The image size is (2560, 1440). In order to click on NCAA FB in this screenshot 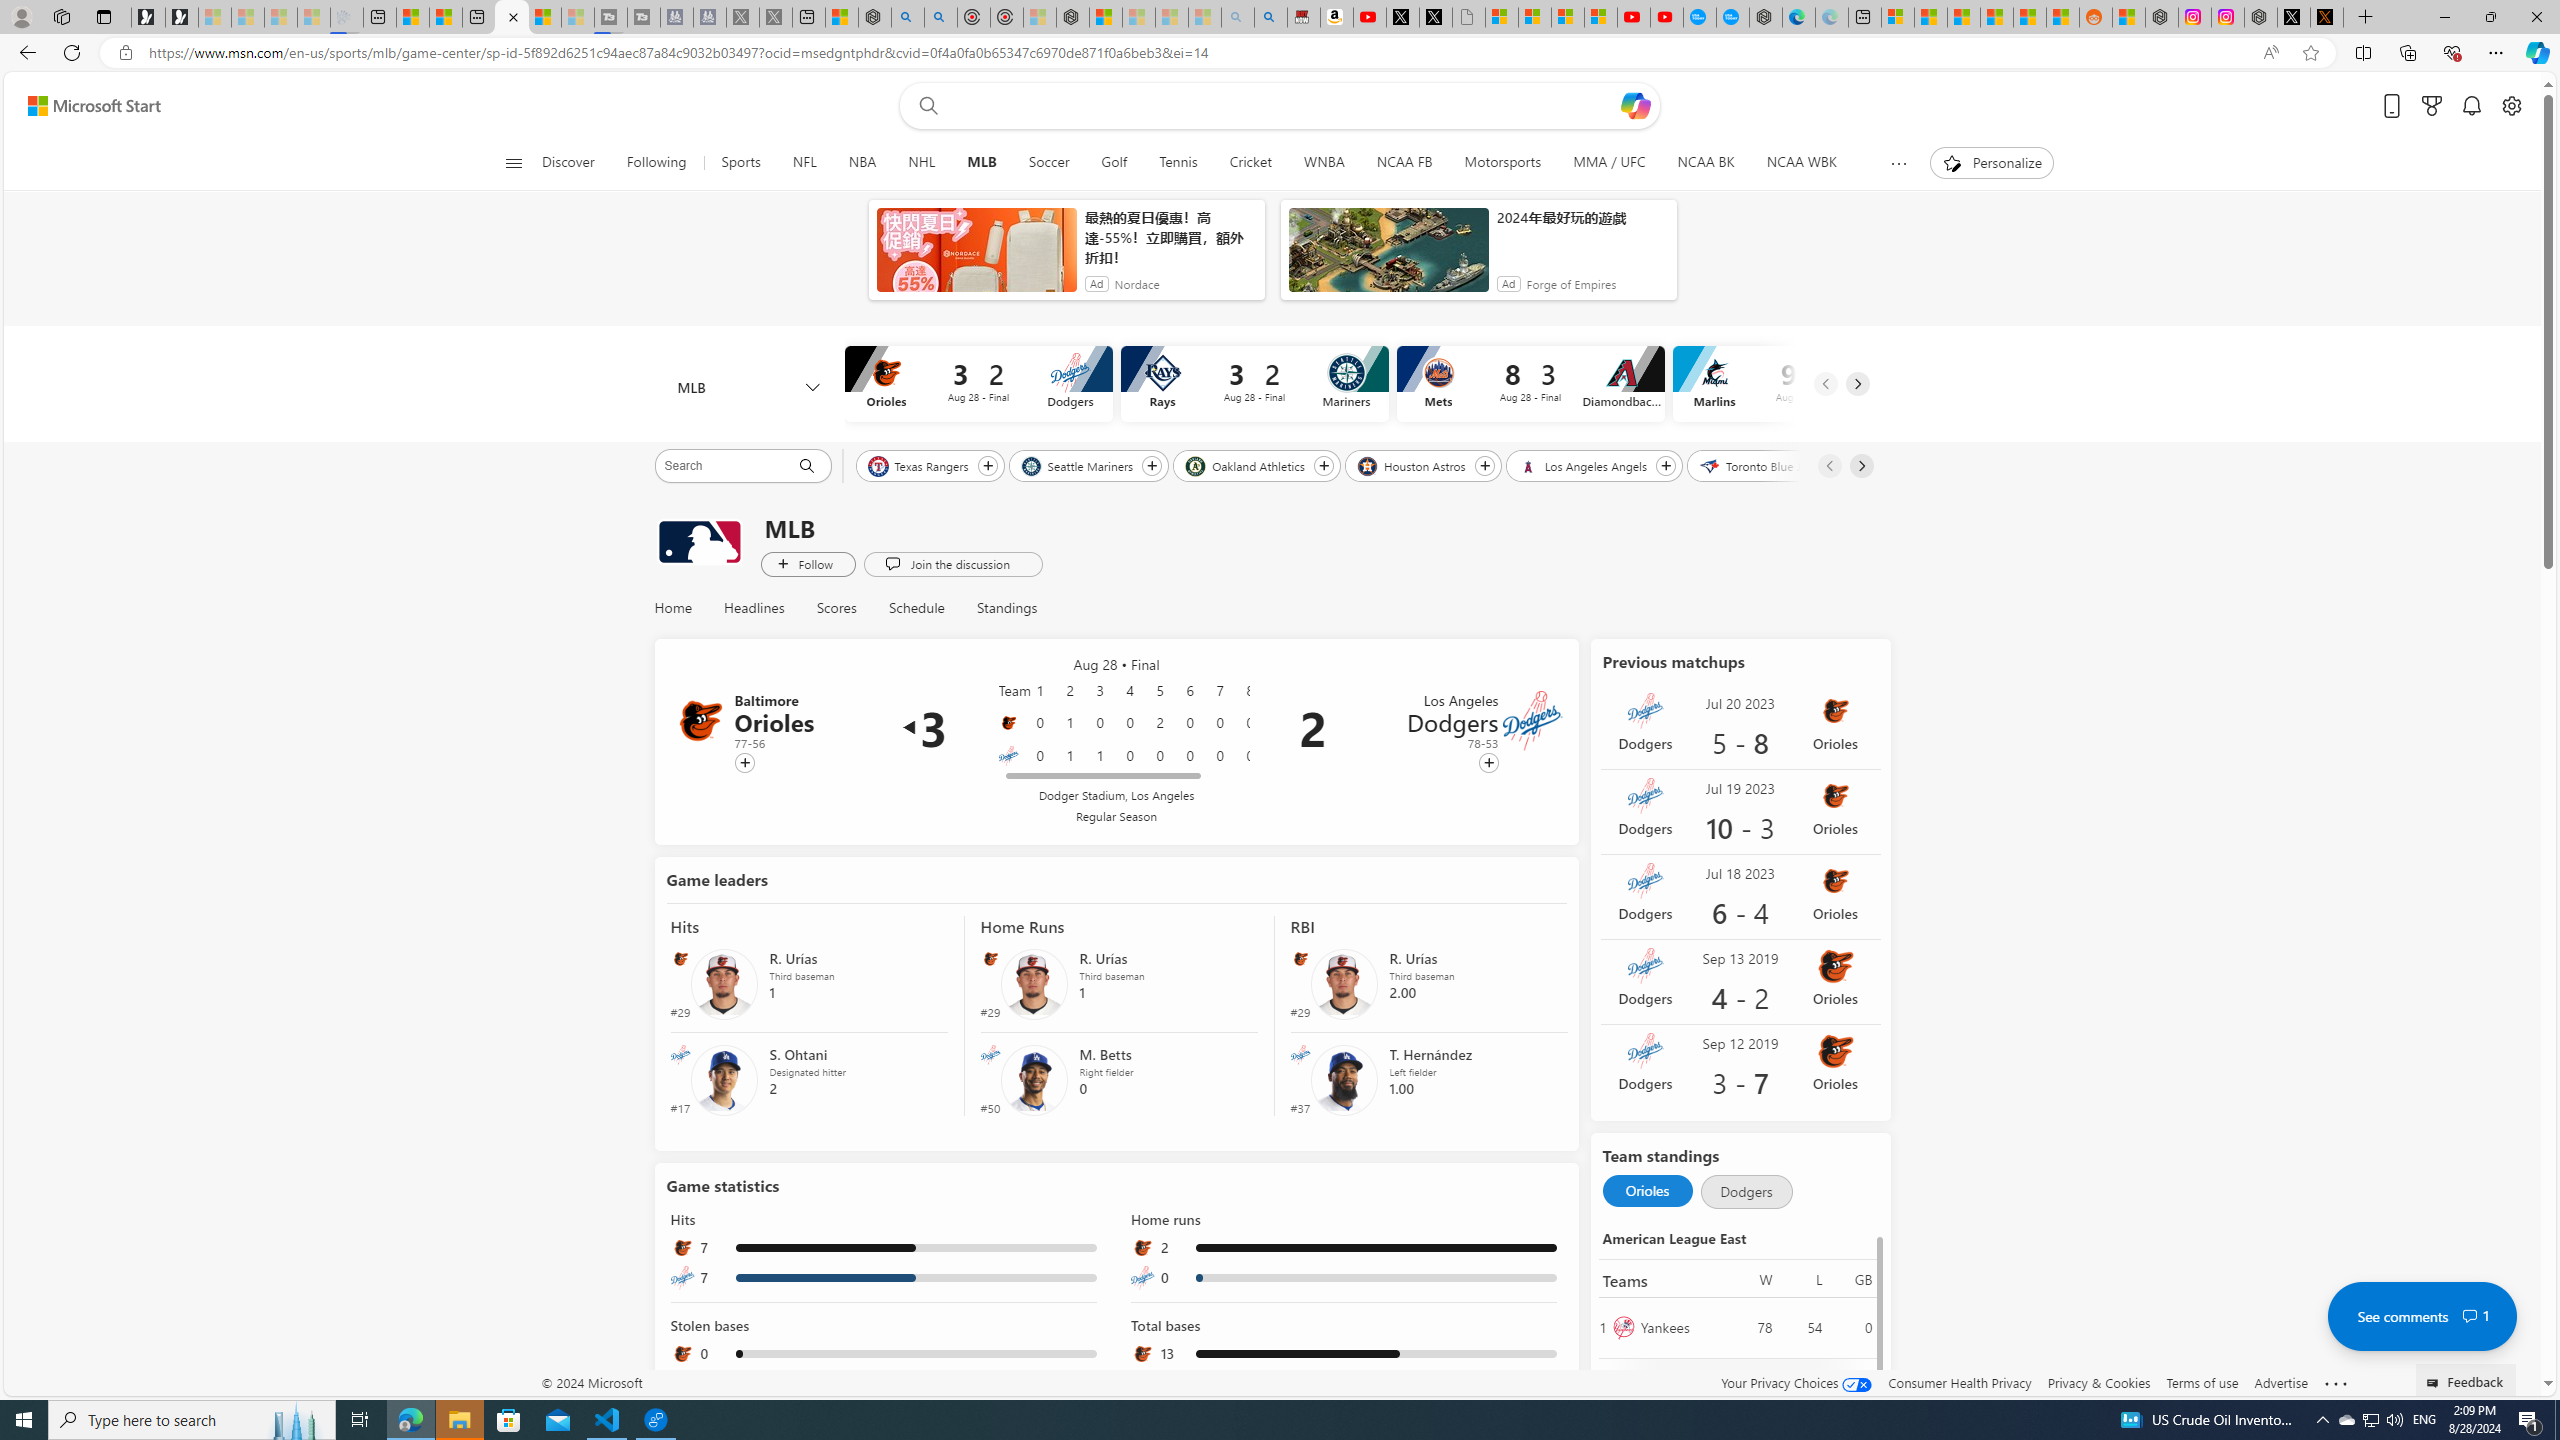, I will do `click(1405, 163)`.